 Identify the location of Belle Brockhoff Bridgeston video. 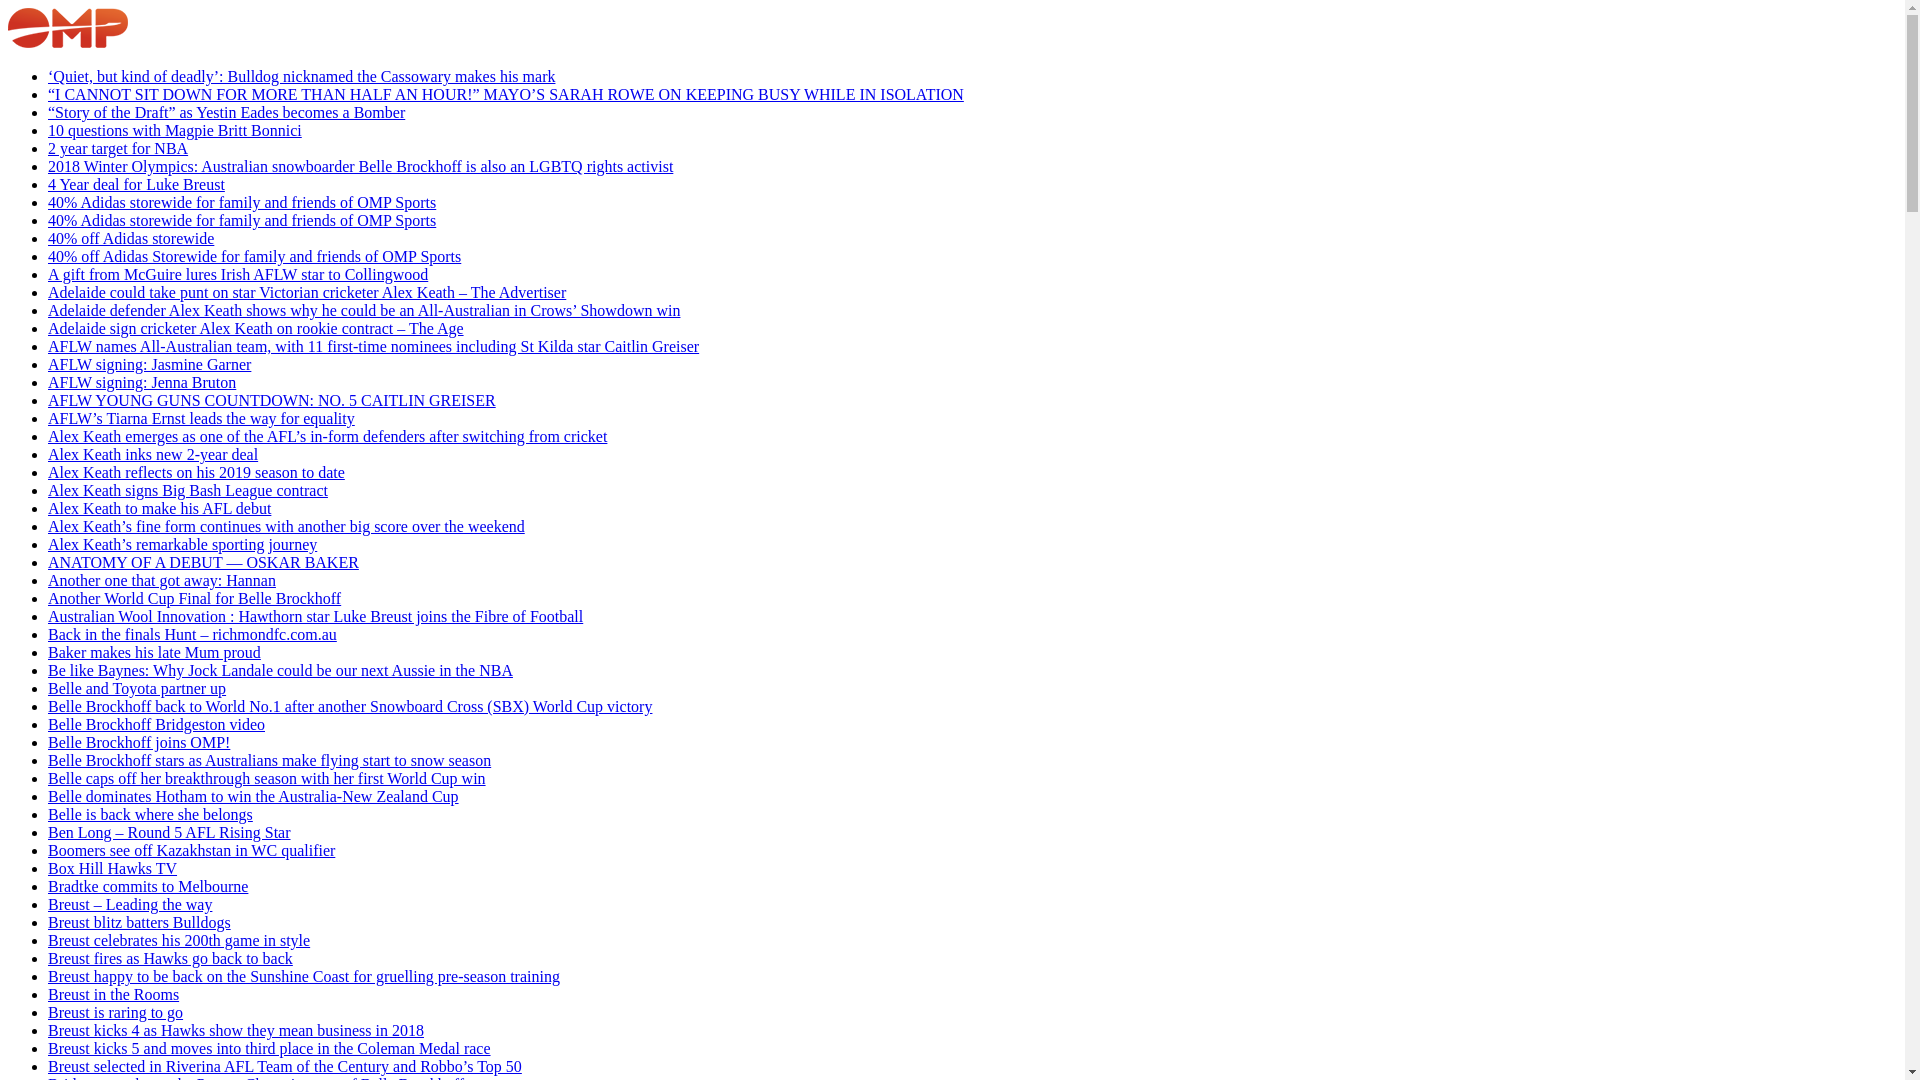
(156, 724).